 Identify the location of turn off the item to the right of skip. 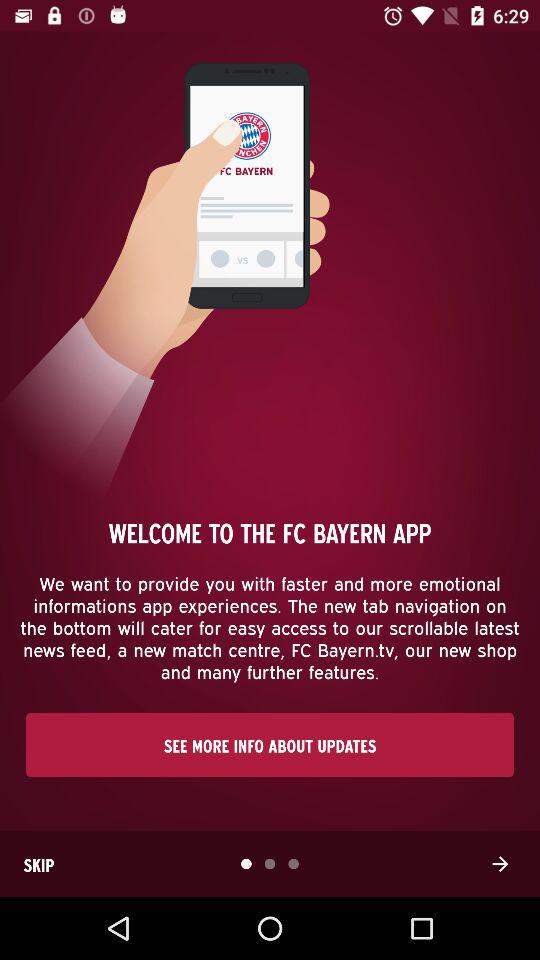
(500, 864).